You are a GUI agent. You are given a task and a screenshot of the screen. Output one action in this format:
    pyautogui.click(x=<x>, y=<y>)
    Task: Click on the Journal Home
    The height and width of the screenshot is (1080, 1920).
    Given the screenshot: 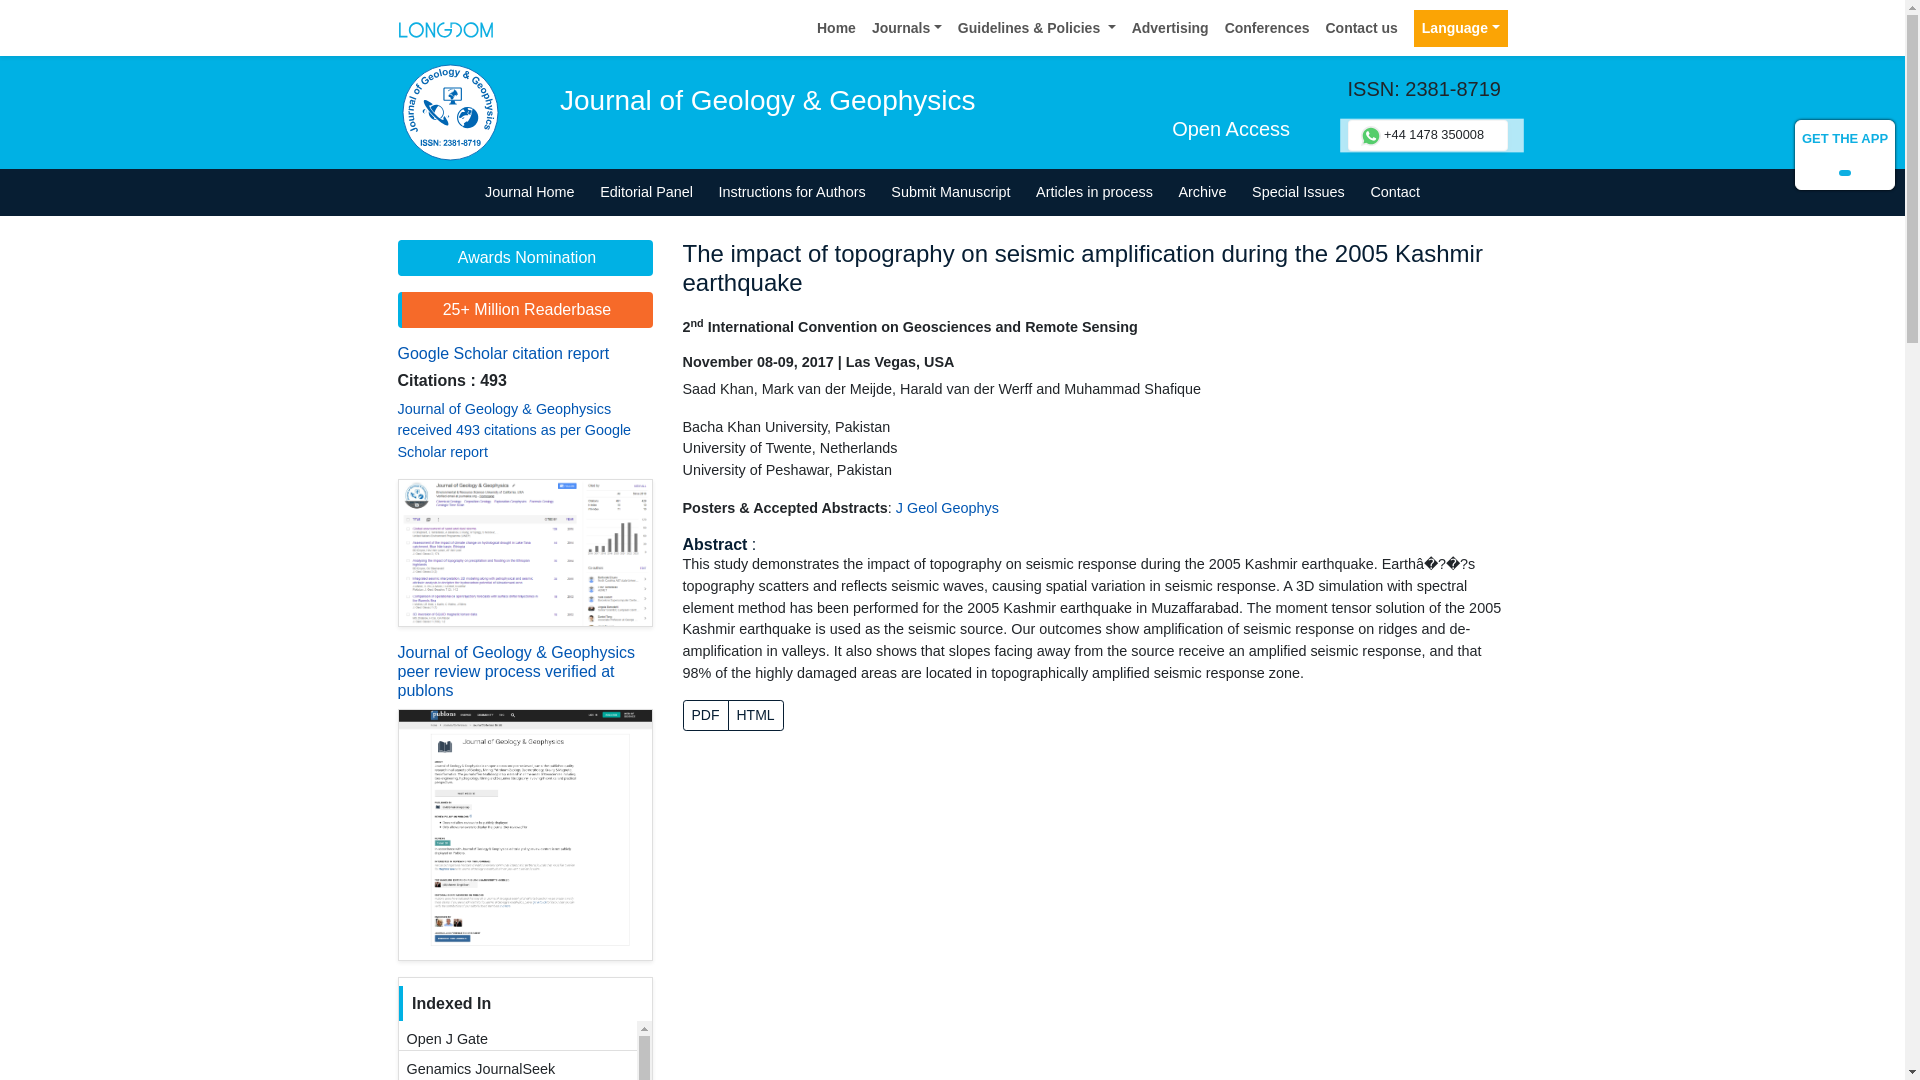 What is the action you would take?
    pyautogui.click(x=530, y=192)
    